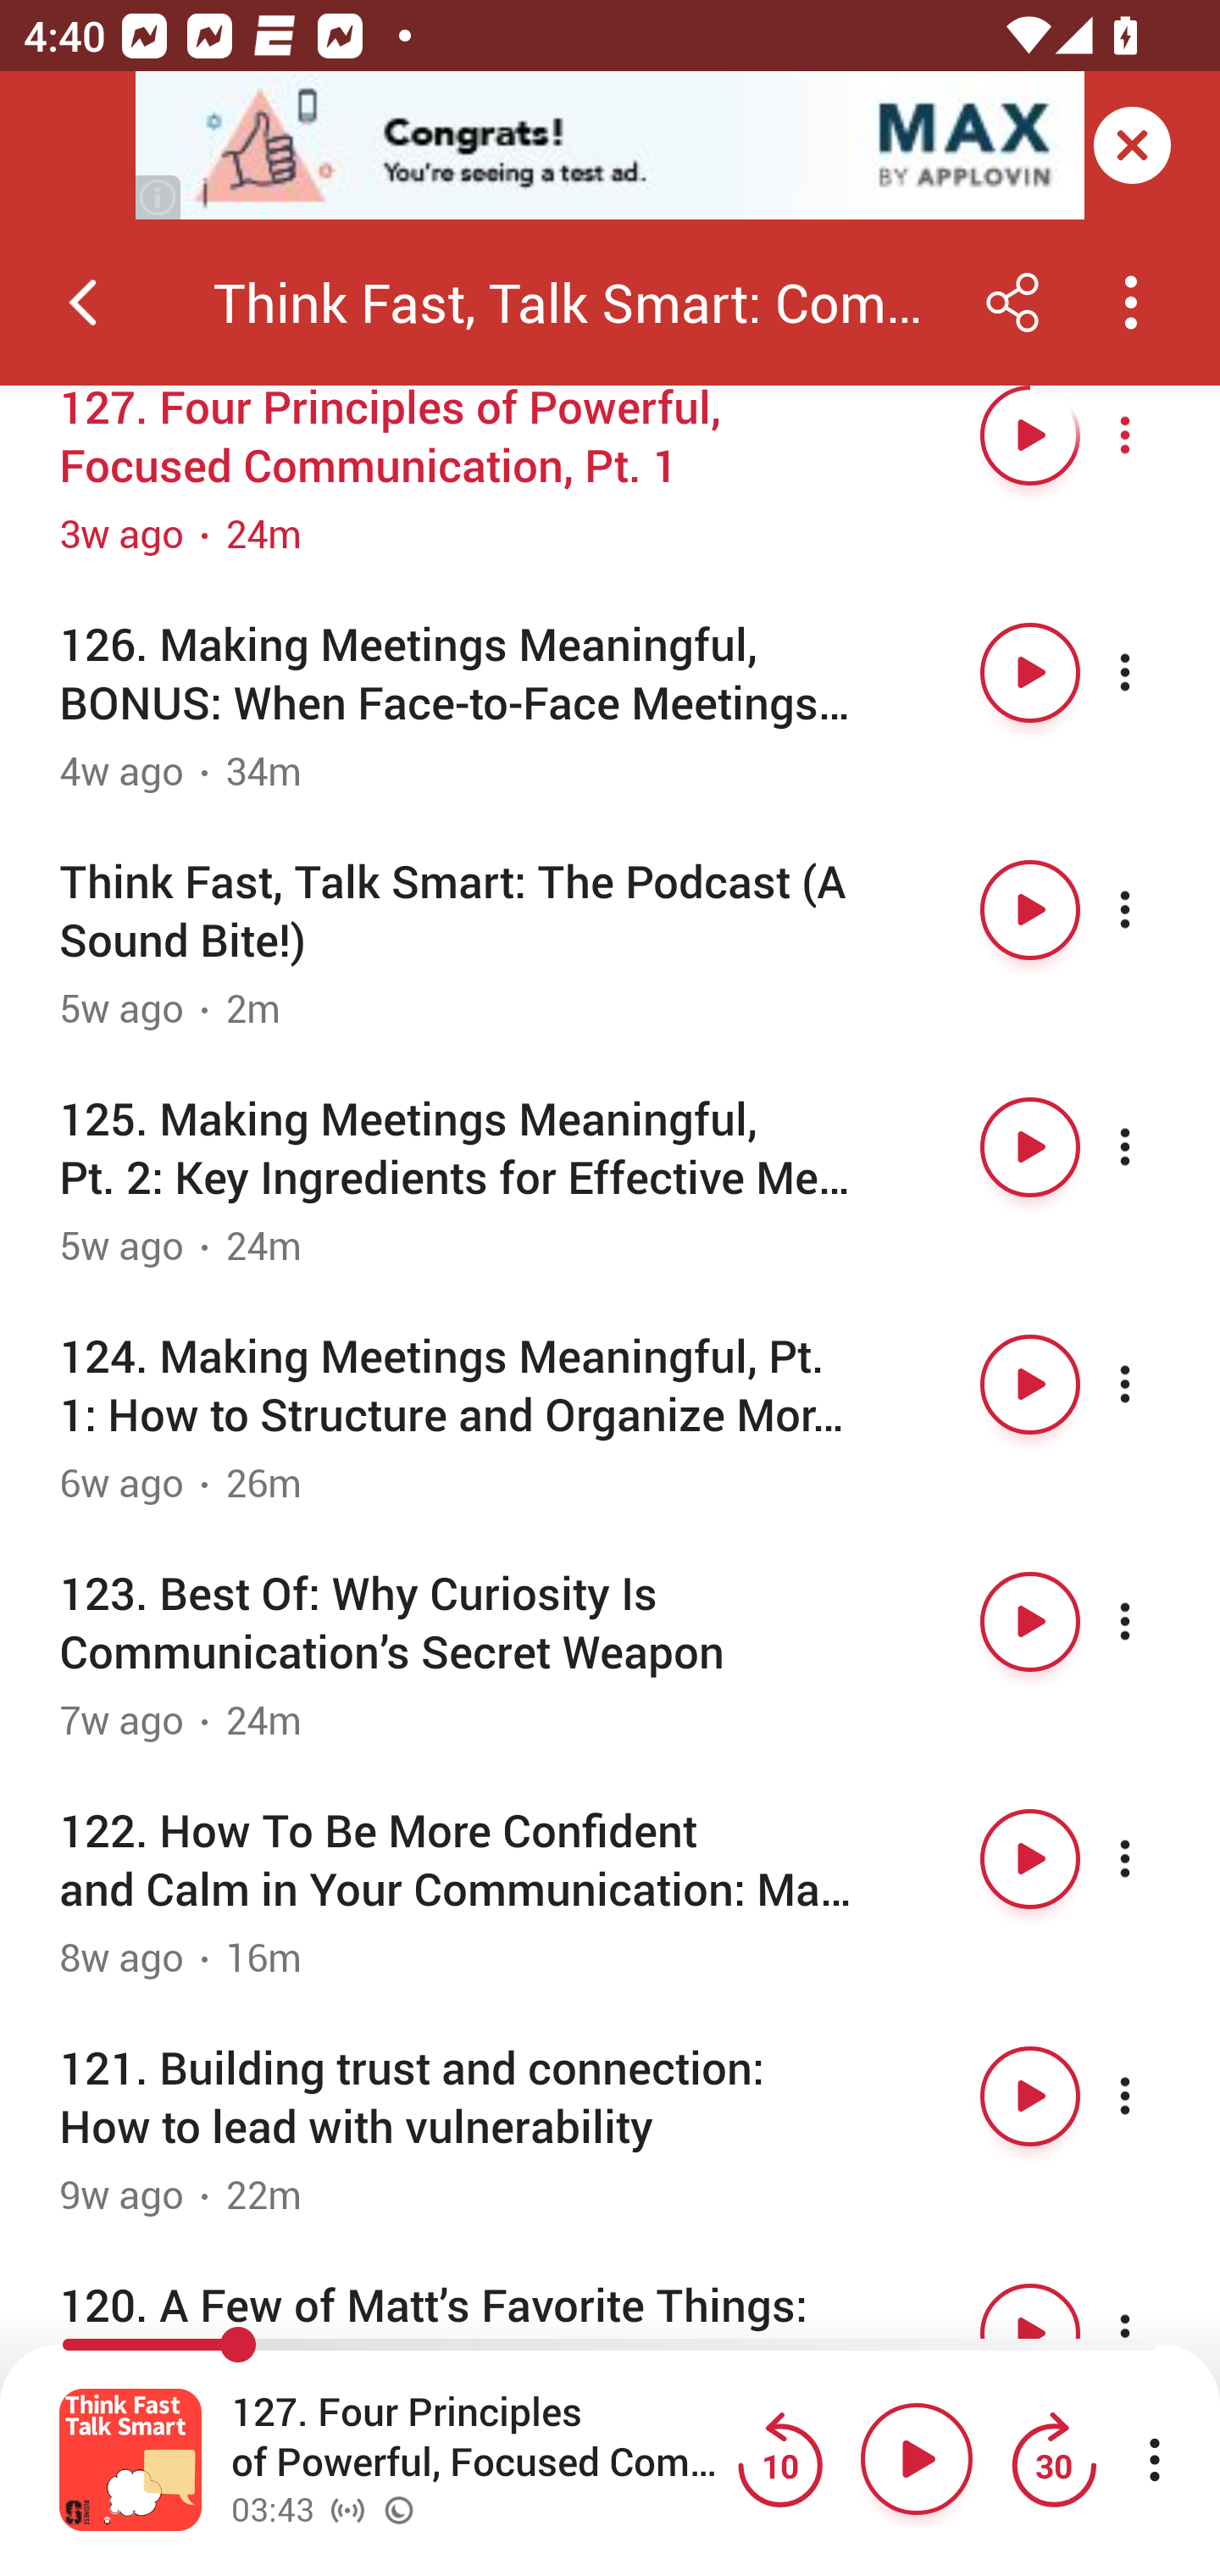 This screenshot has height=2576, width=1220. I want to click on Open fullscreen player, so click(130, 2460).